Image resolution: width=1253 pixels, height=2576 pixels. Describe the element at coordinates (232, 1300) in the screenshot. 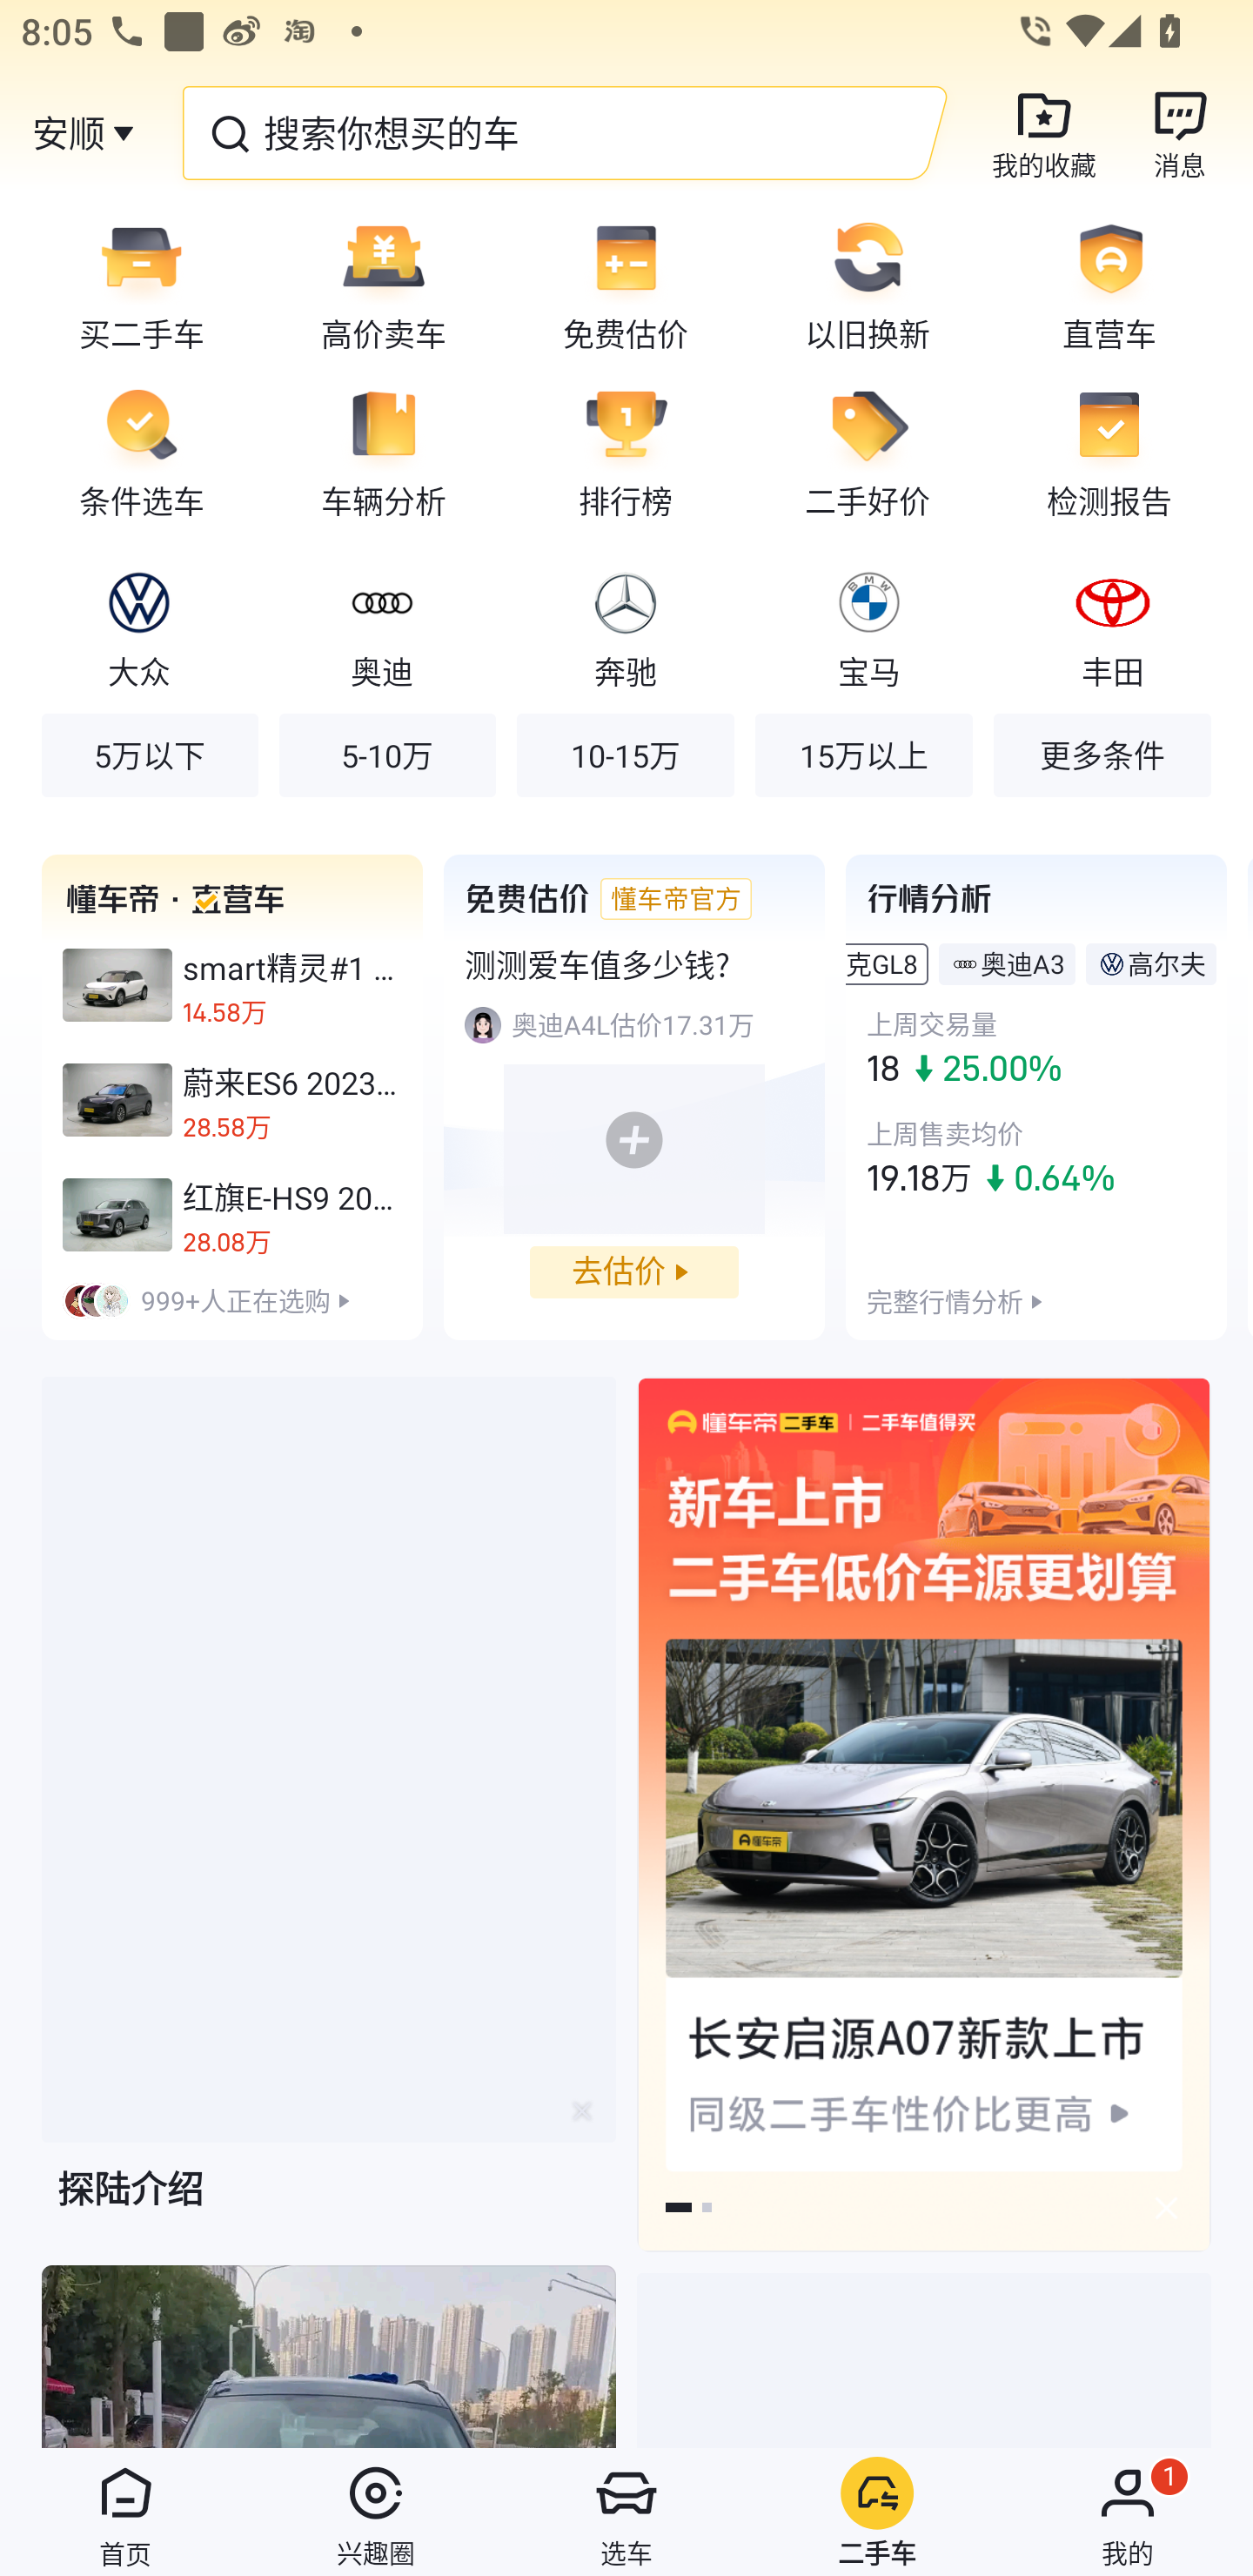

I see `999+人正在选购` at that location.